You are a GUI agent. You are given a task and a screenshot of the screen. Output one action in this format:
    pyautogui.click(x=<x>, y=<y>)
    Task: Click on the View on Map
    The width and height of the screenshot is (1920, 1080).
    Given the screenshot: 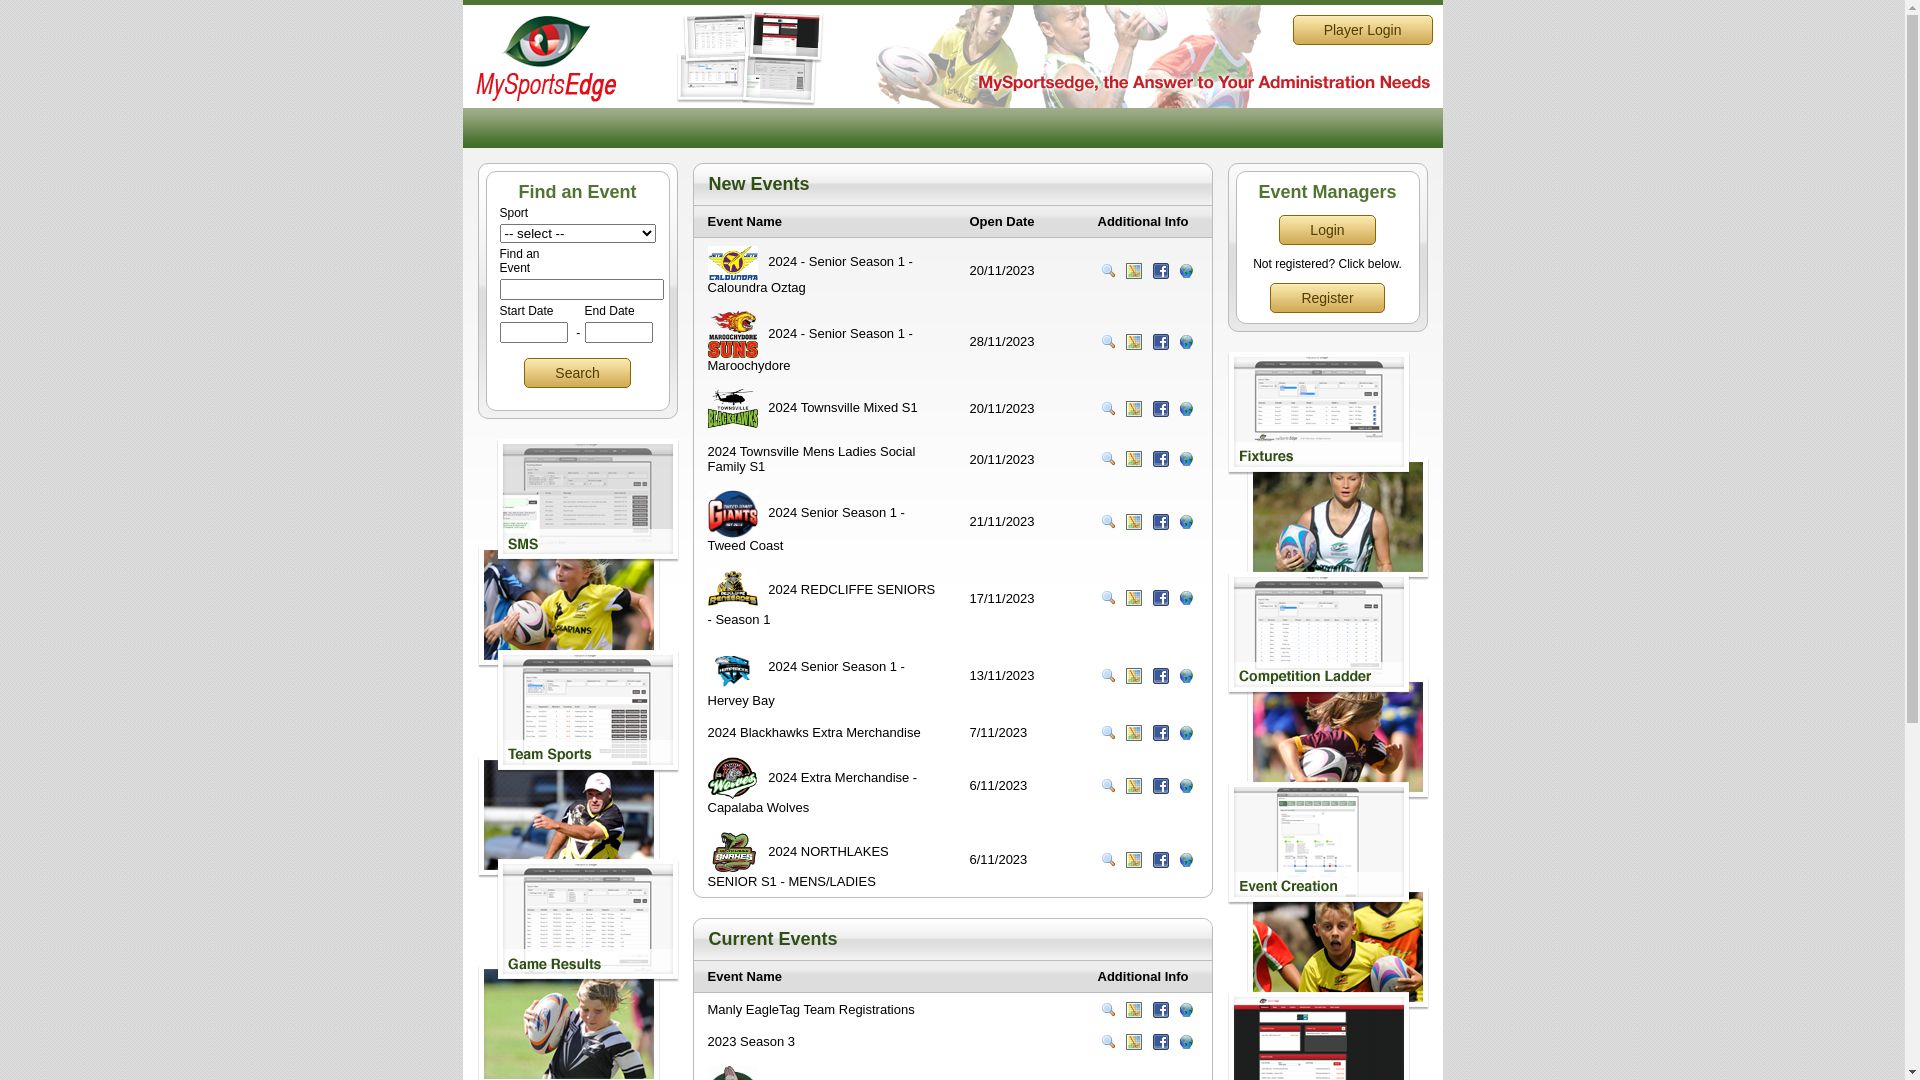 What is the action you would take?
    pyautogui.click(x=1134, y=860)
    